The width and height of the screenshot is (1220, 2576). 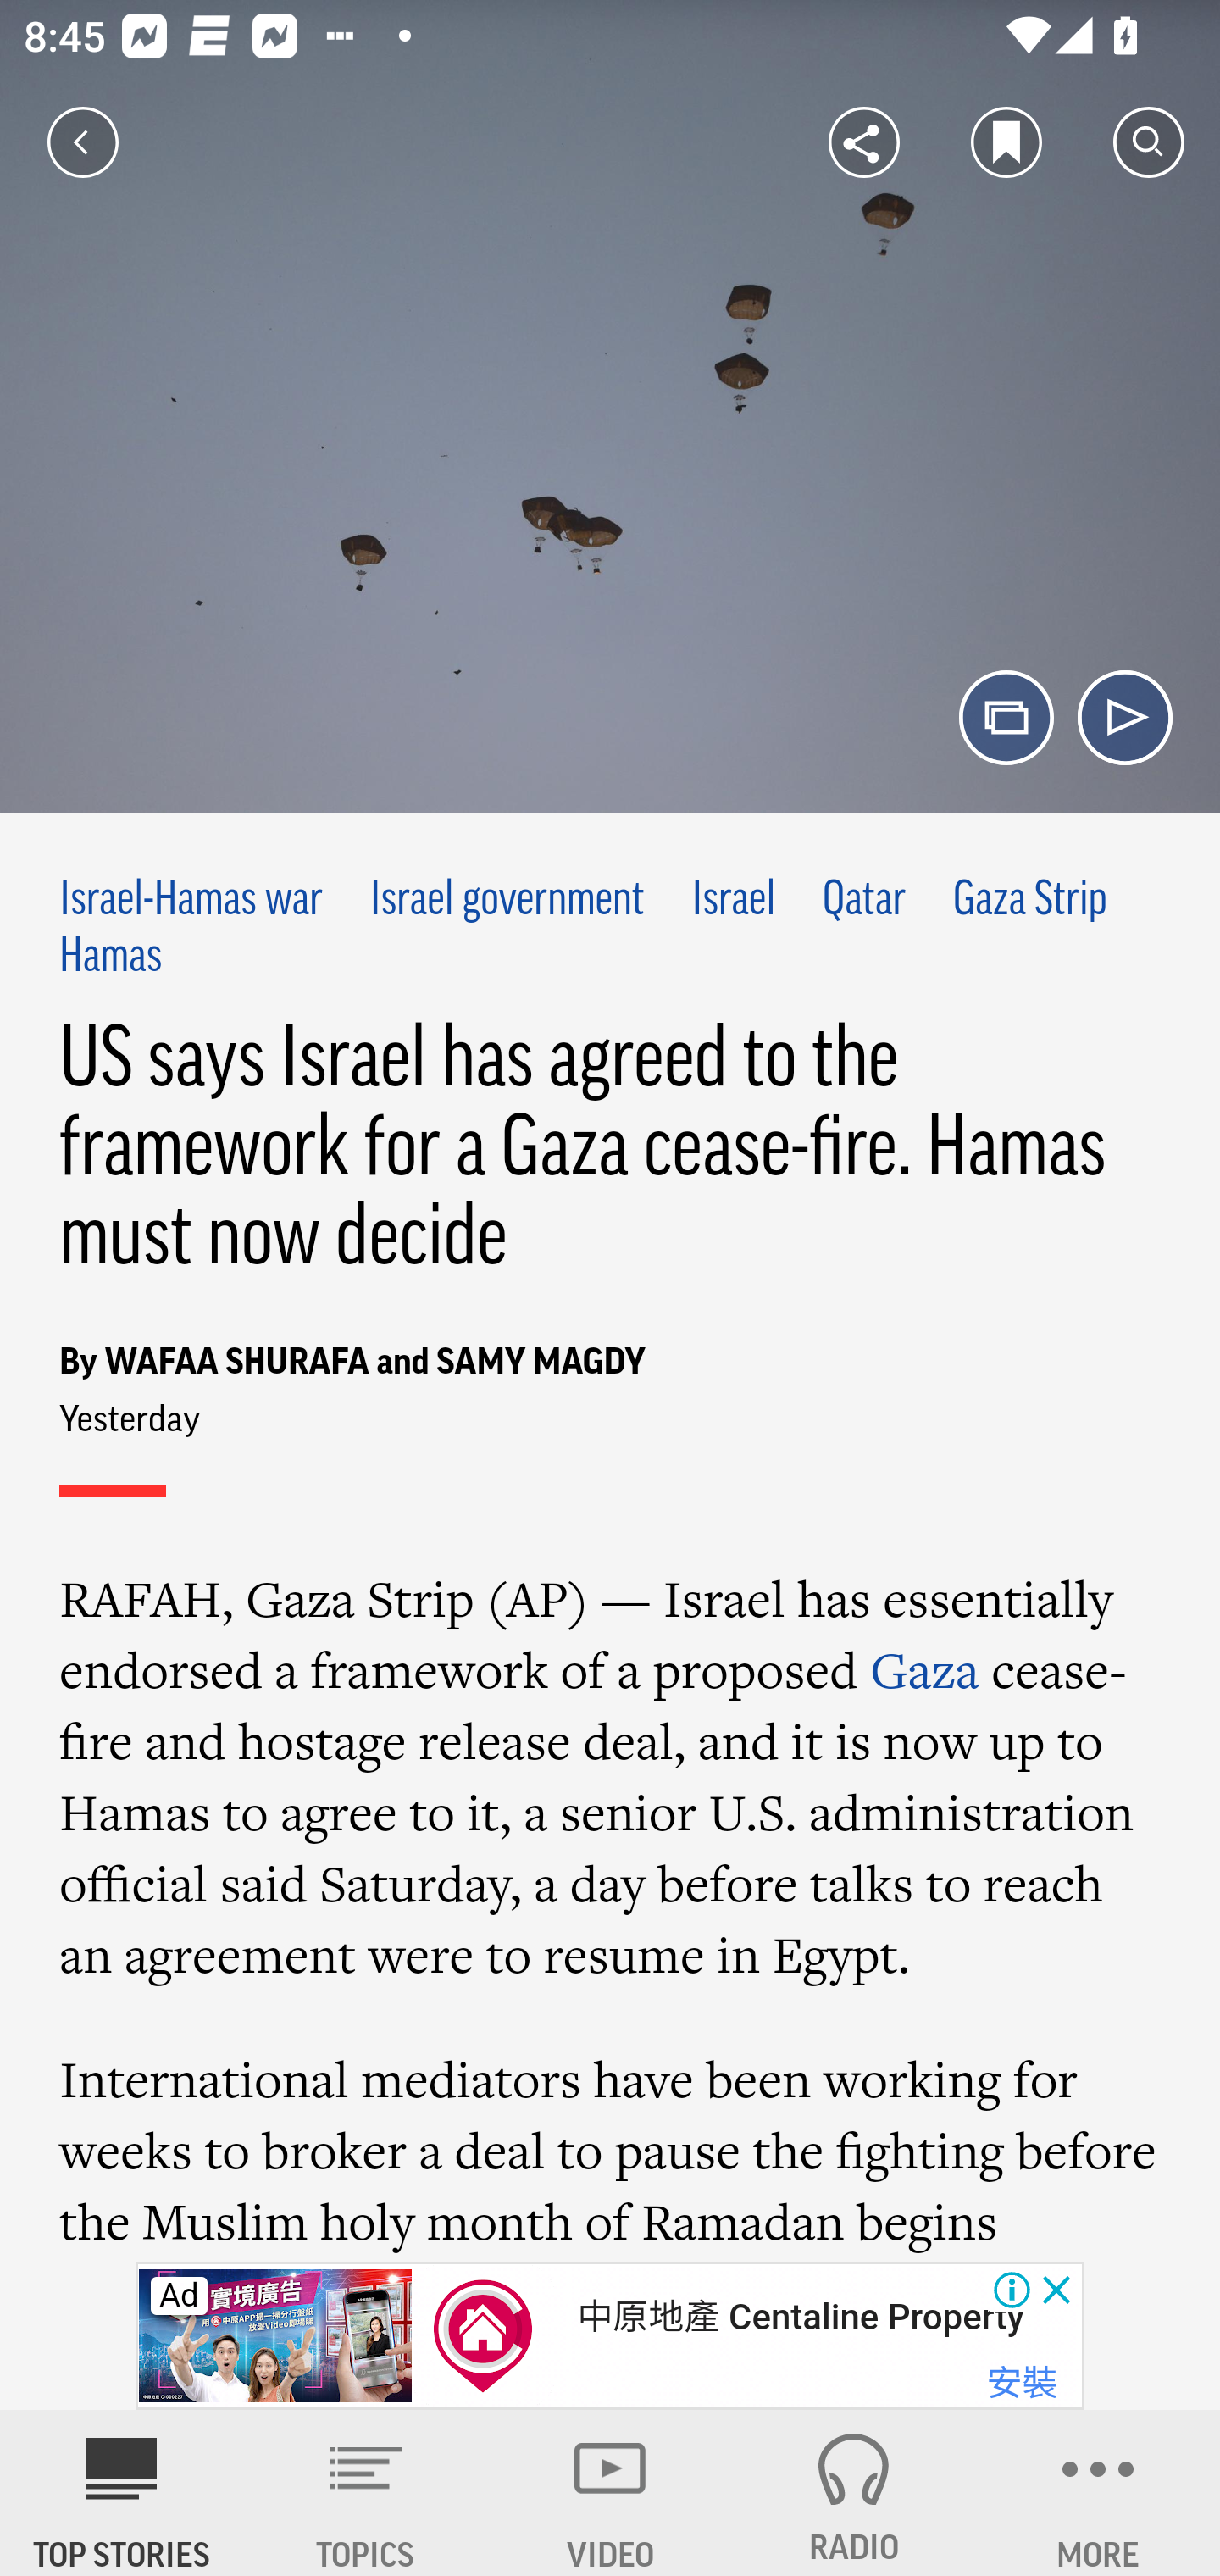 What do you see at coordinates (192, 902) in the screenshot?
I see `Israel-Hamas war` at bounding box center [192, 902].